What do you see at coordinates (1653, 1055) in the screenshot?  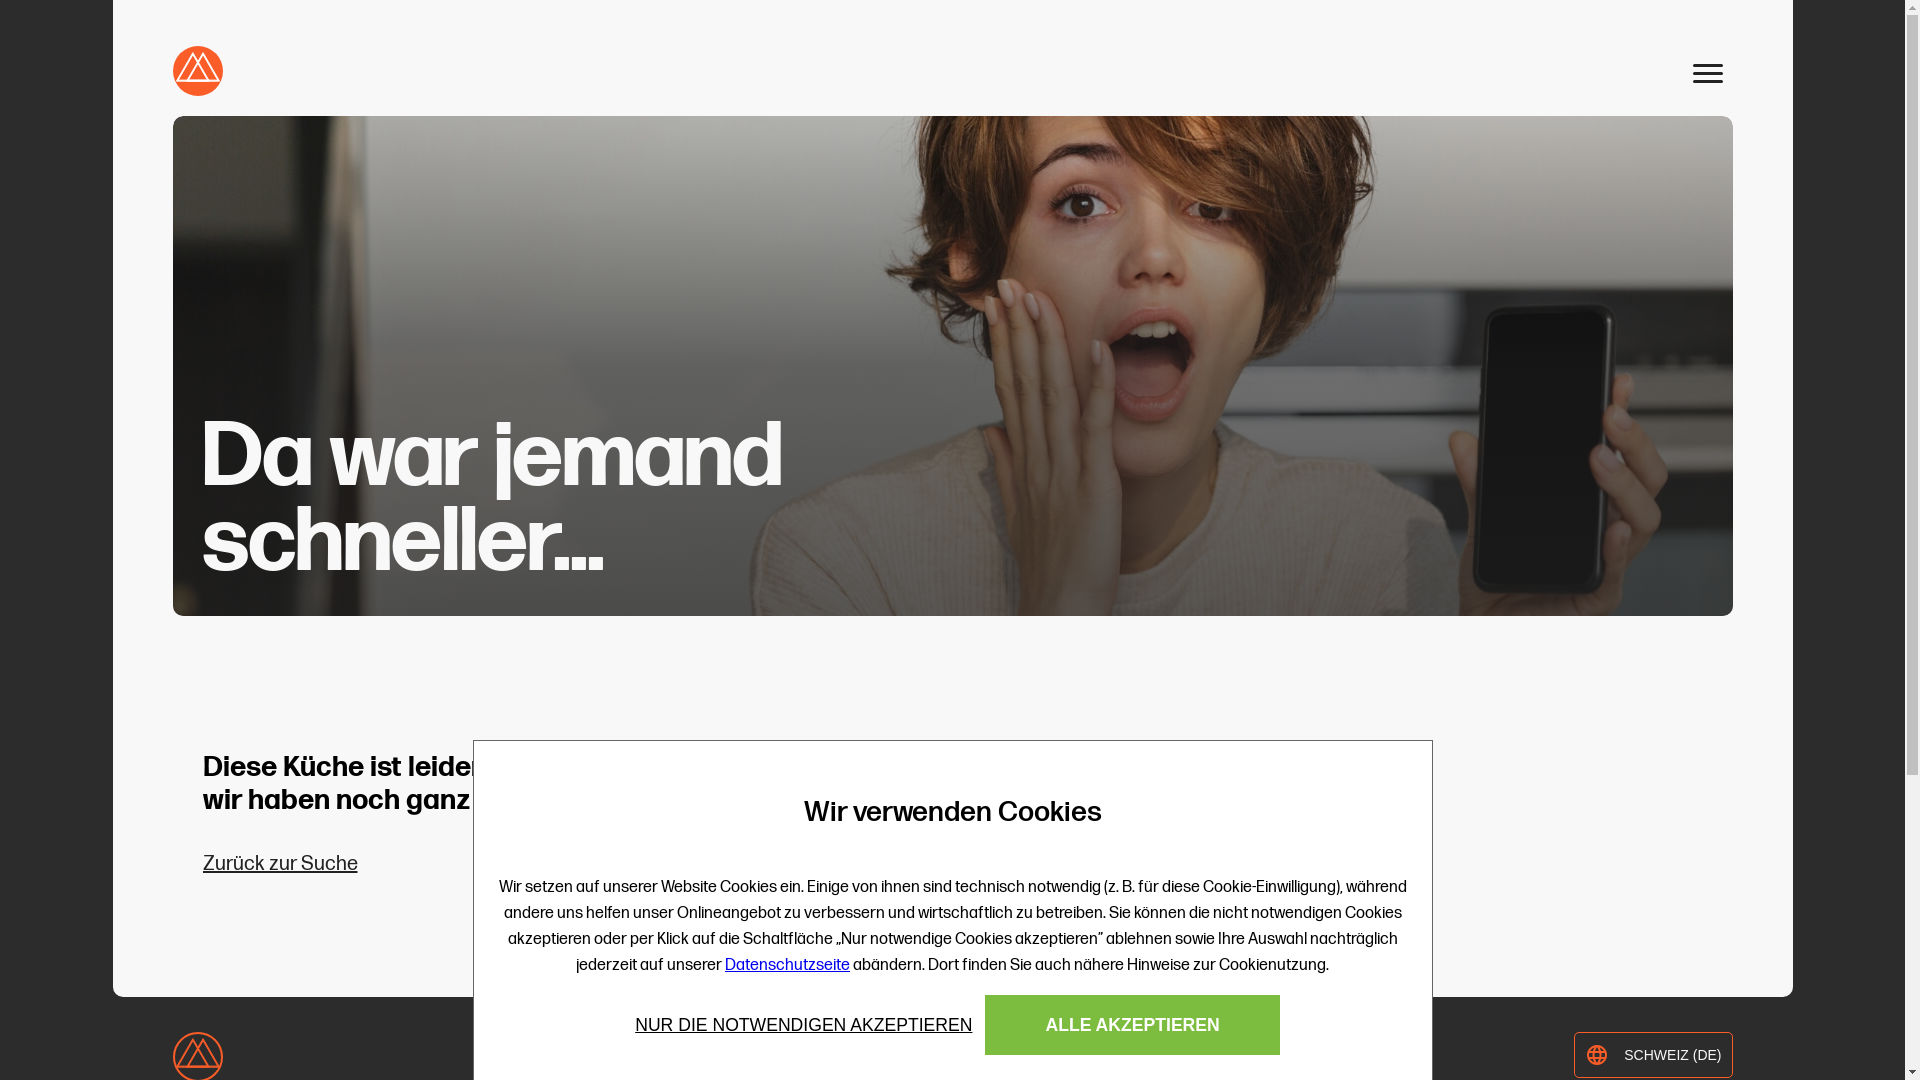 I see `language
SCHWEIZ (DE)` at bounding box center [1653, 1055].